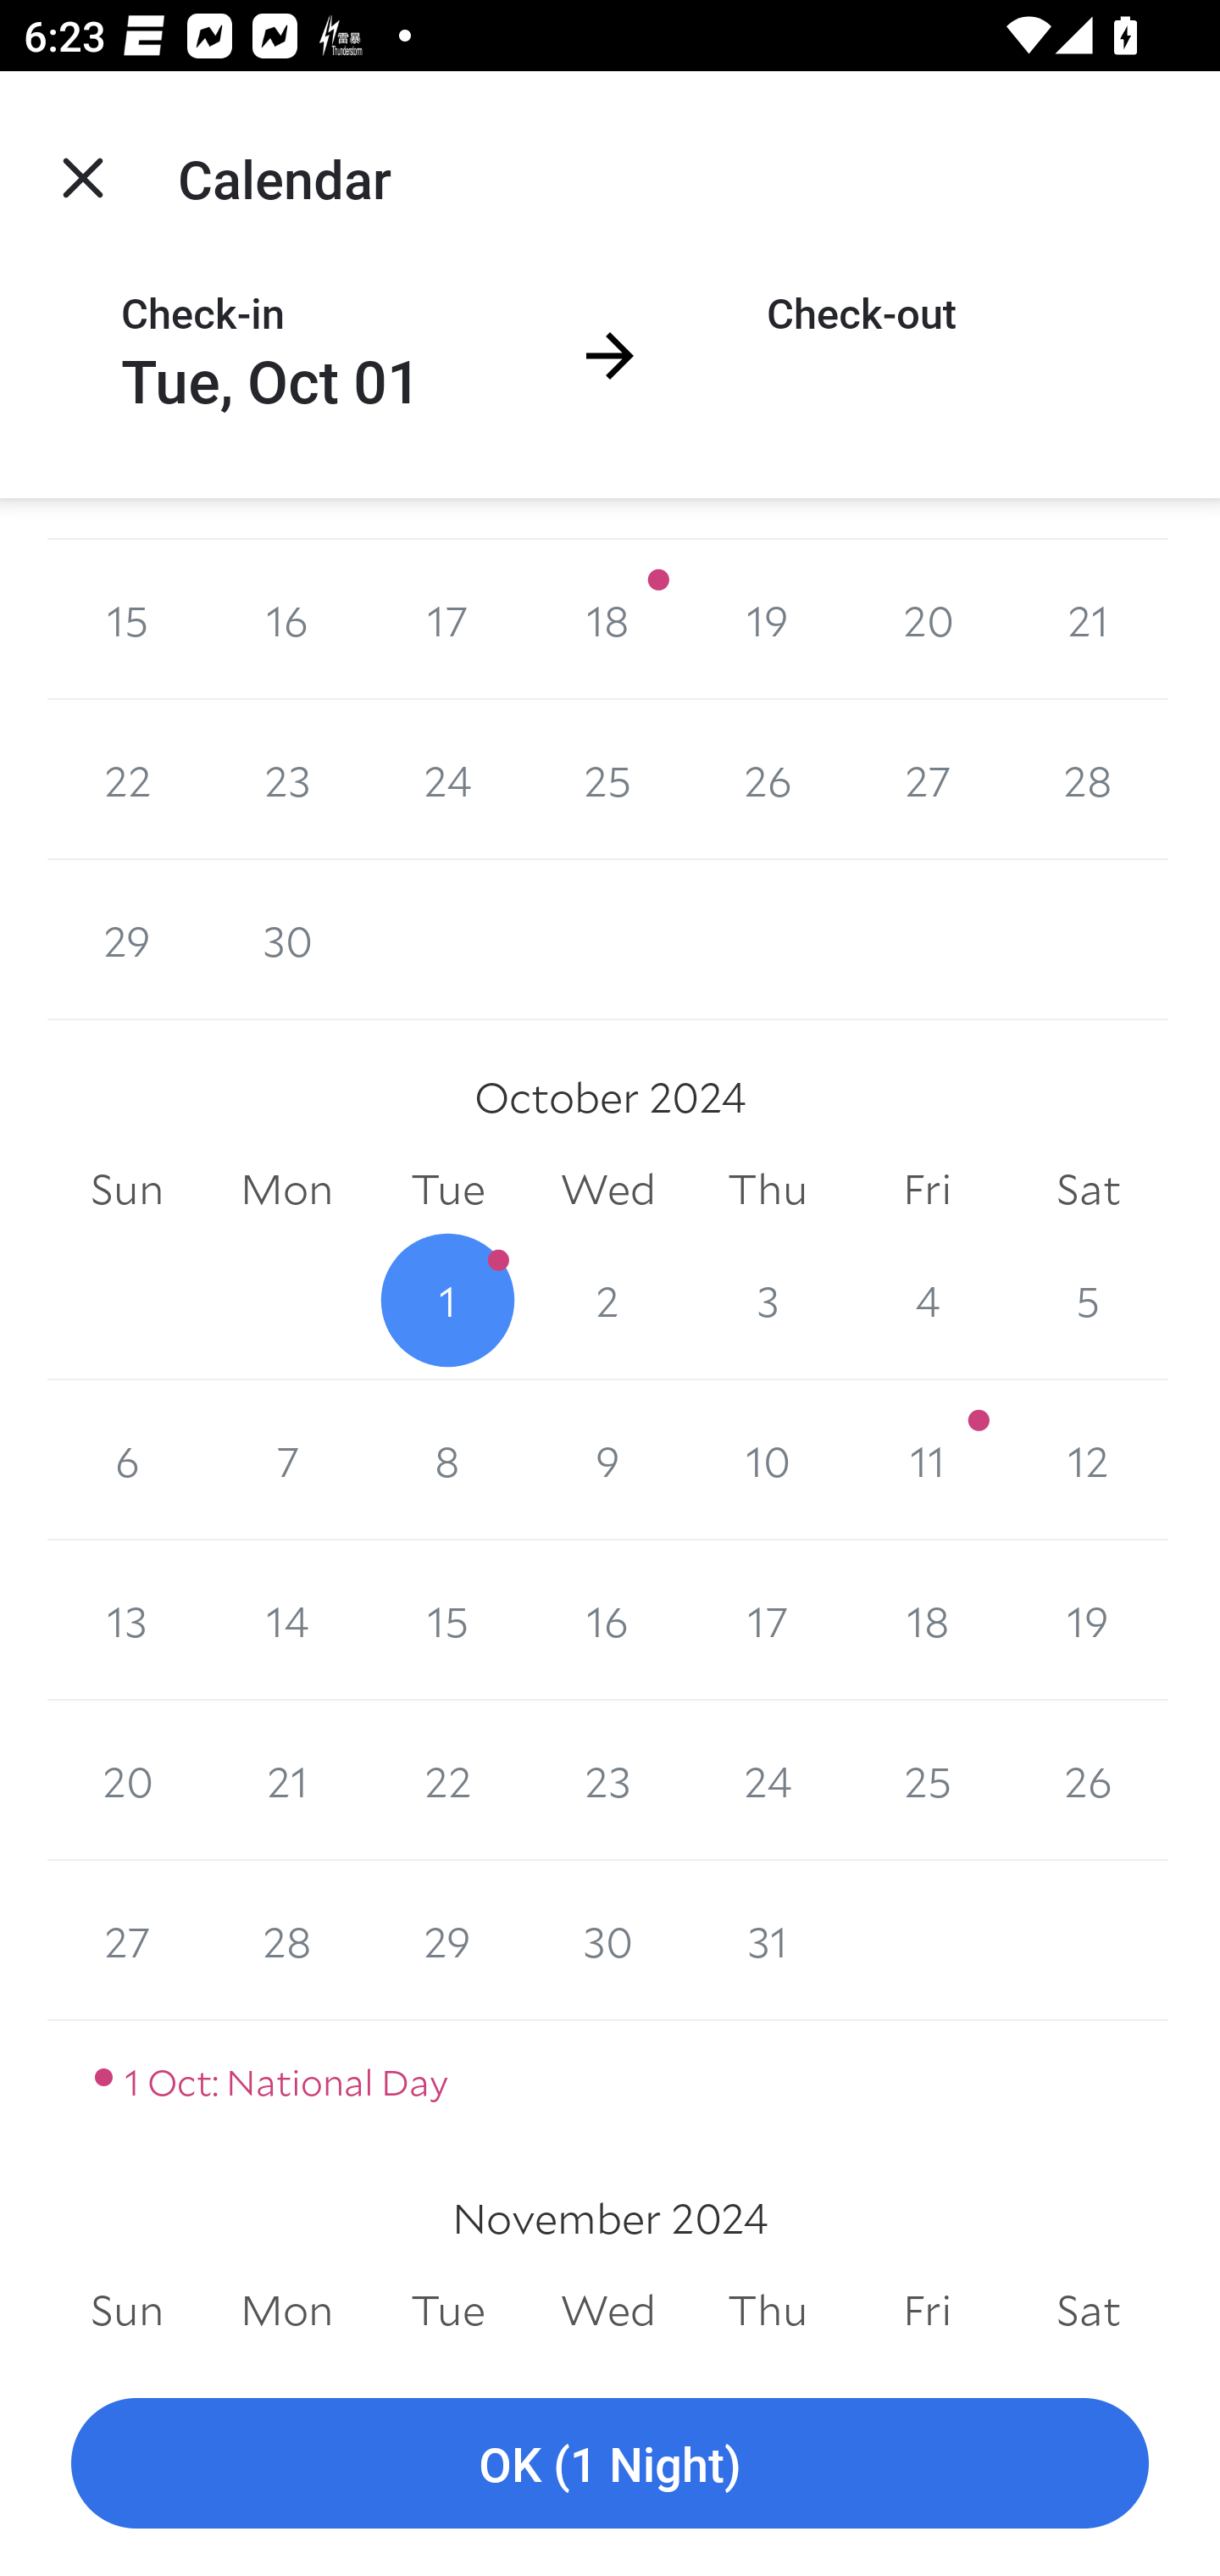 The image size is (1220, 2576). I want to click on 17 17 September 2024, so click(447, 620).